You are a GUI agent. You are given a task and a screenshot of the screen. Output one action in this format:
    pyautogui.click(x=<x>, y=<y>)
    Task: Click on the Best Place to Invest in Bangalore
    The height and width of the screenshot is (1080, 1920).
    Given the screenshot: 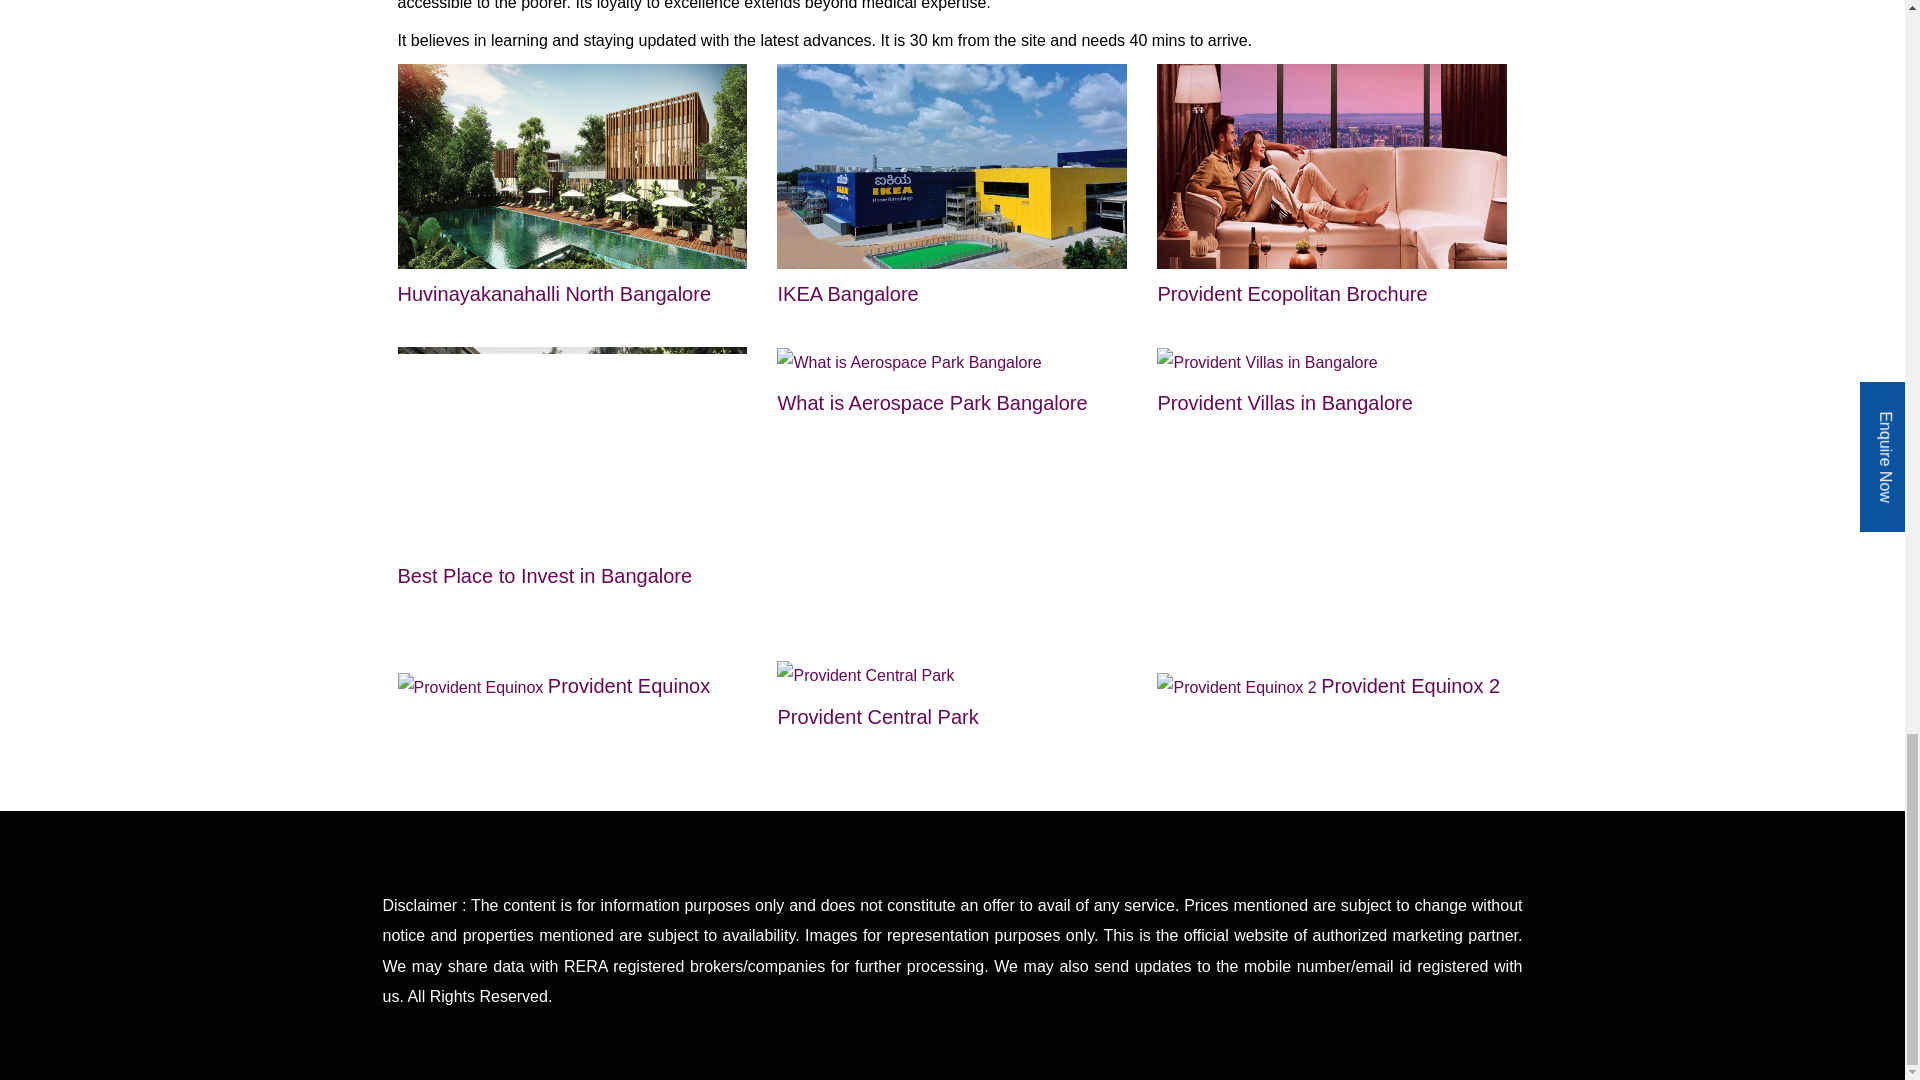 What is the action you would take?
    pyautogui.click(x=572, y=513)
    